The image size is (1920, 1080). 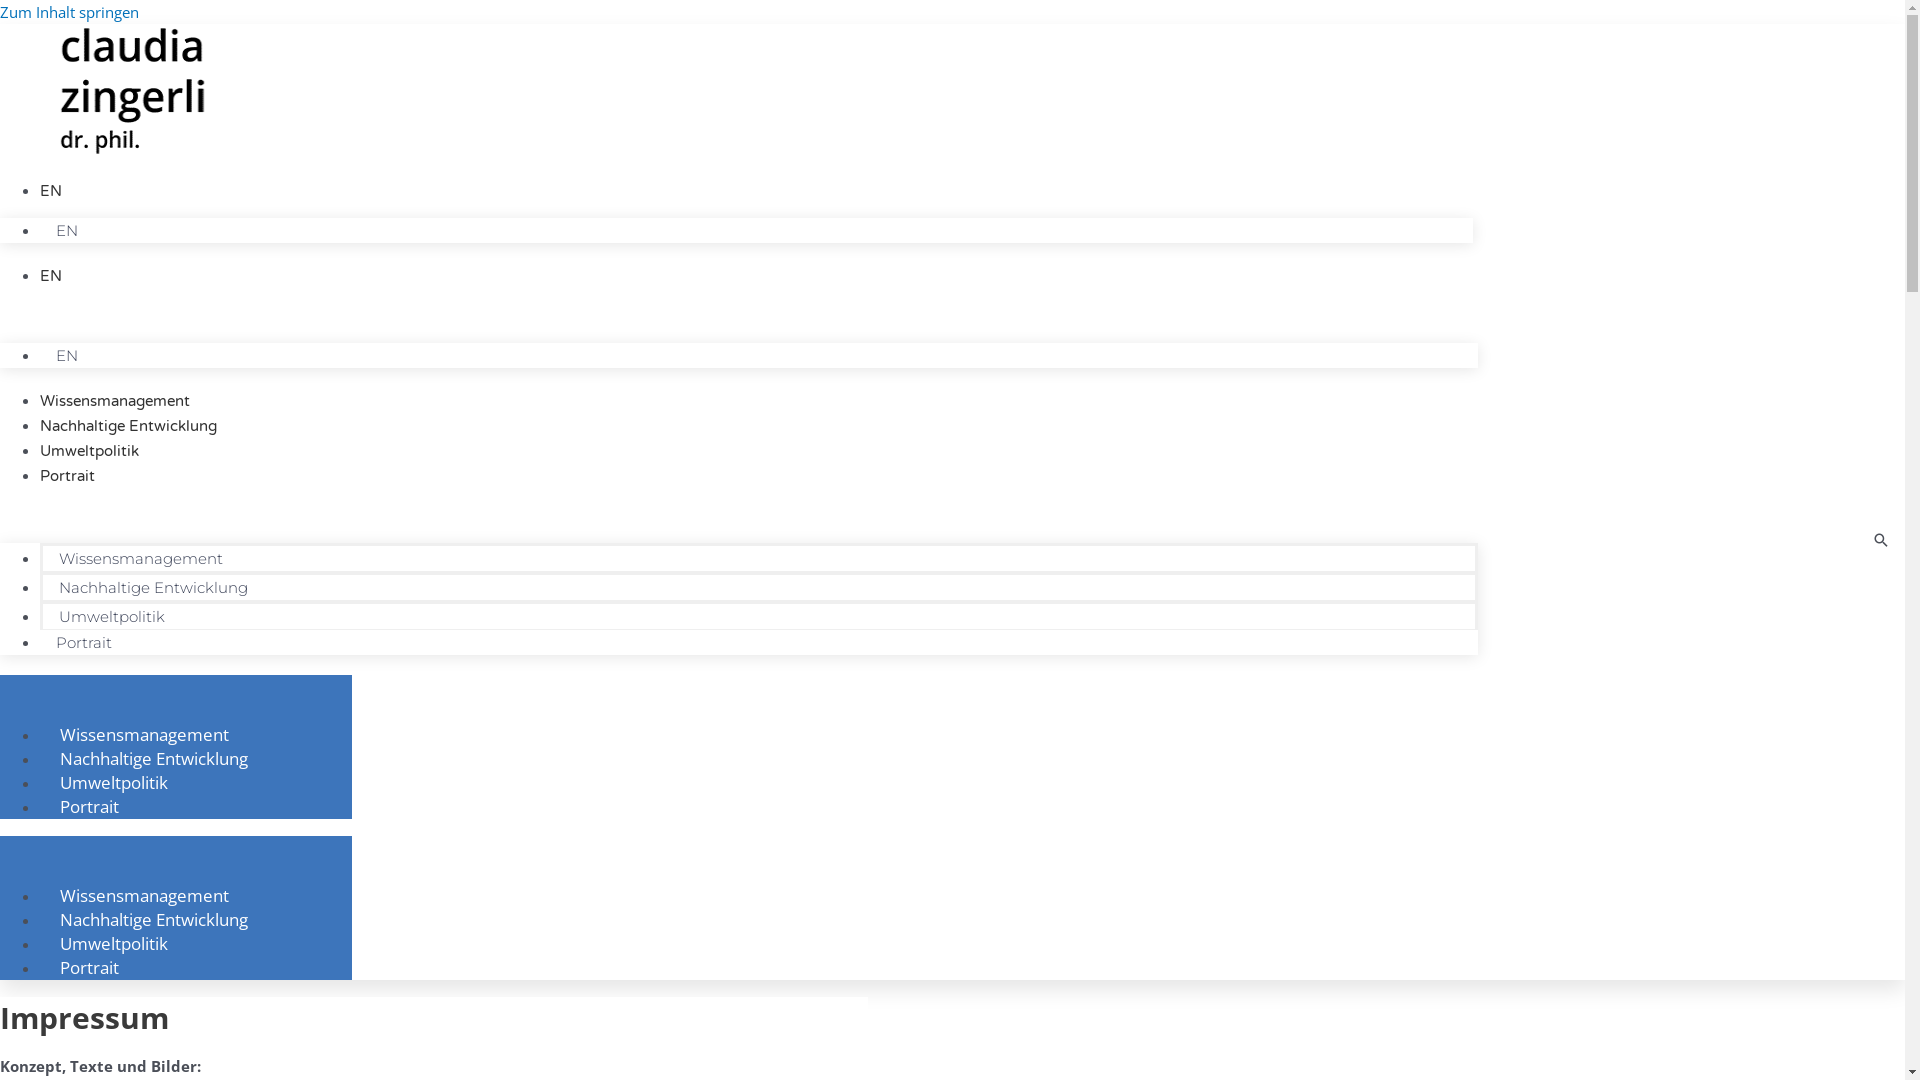 What do you see at coordinates (90, 806) in the screenshot?
I see `Portrait` at bounding box center [90, 806].